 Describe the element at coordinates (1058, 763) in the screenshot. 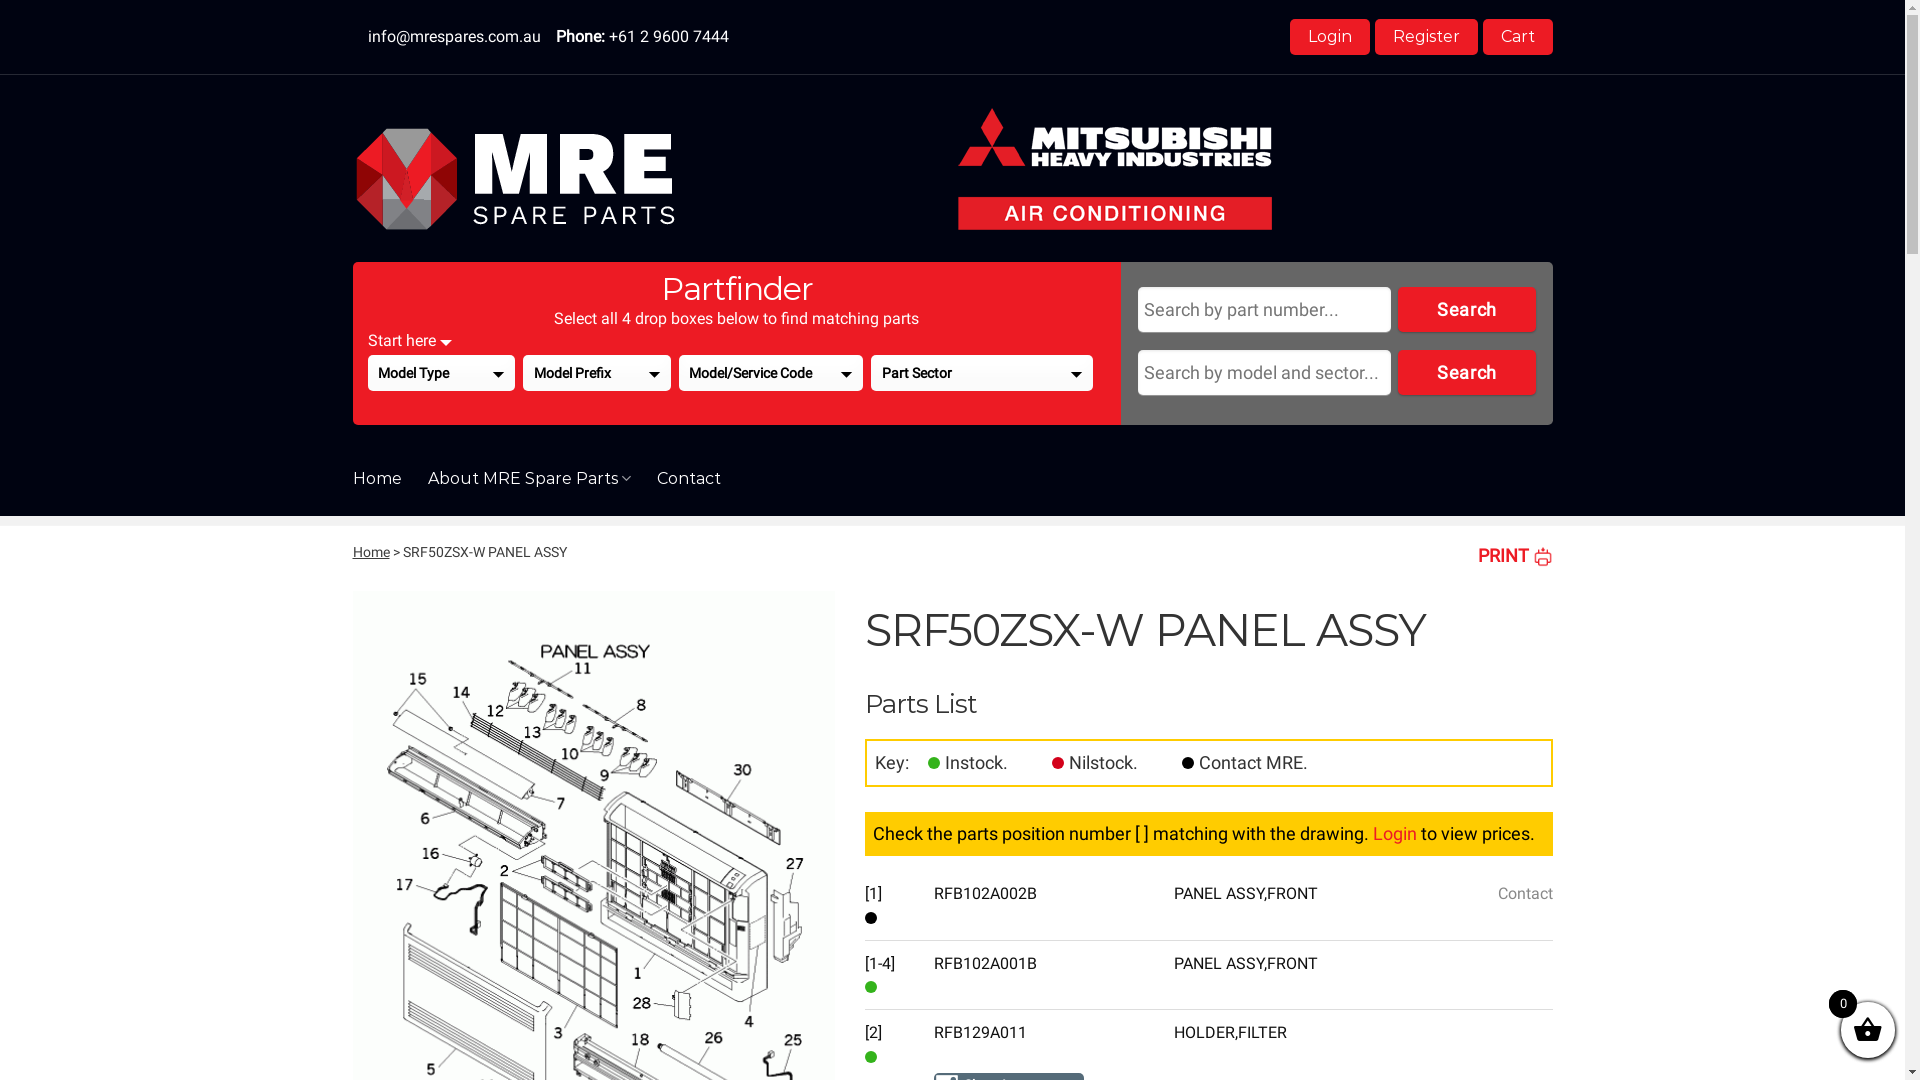

I see `Out of Stock` at that location.